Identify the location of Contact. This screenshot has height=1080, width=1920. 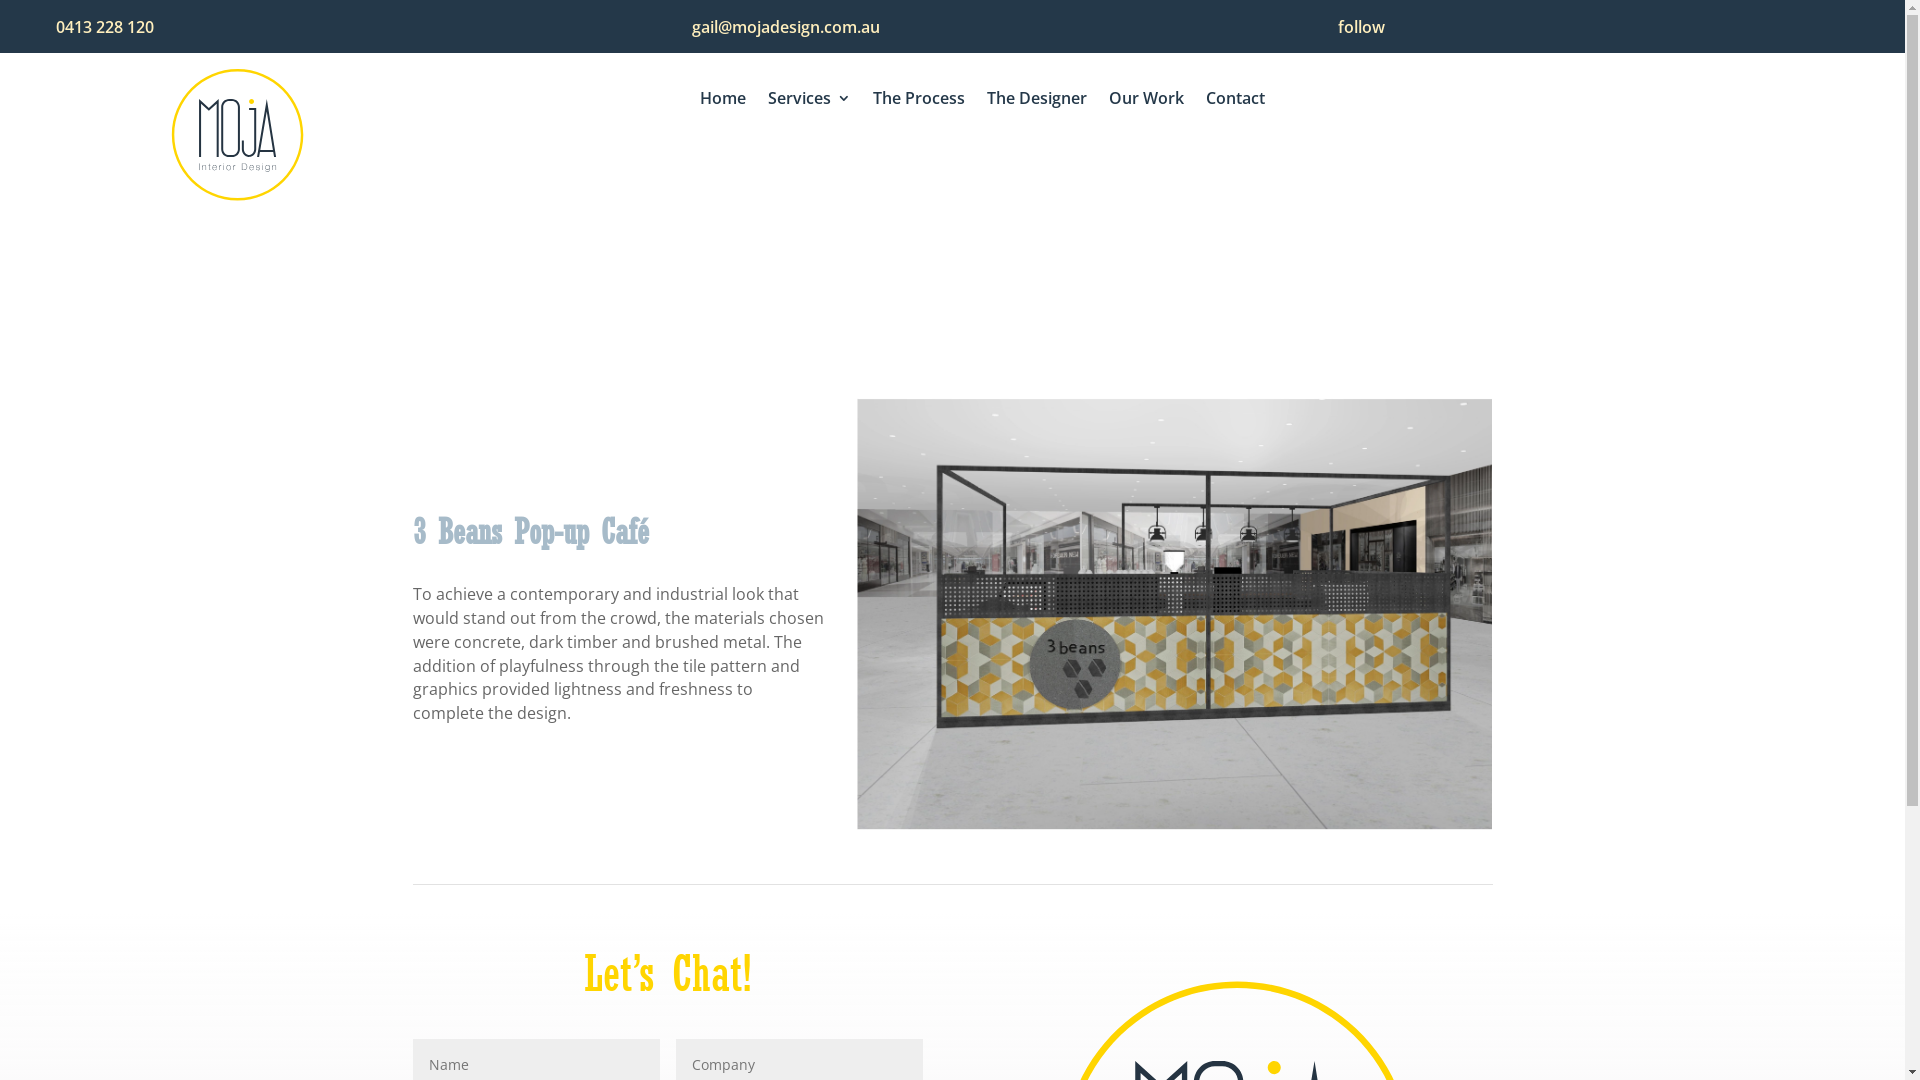
(1236, 102).